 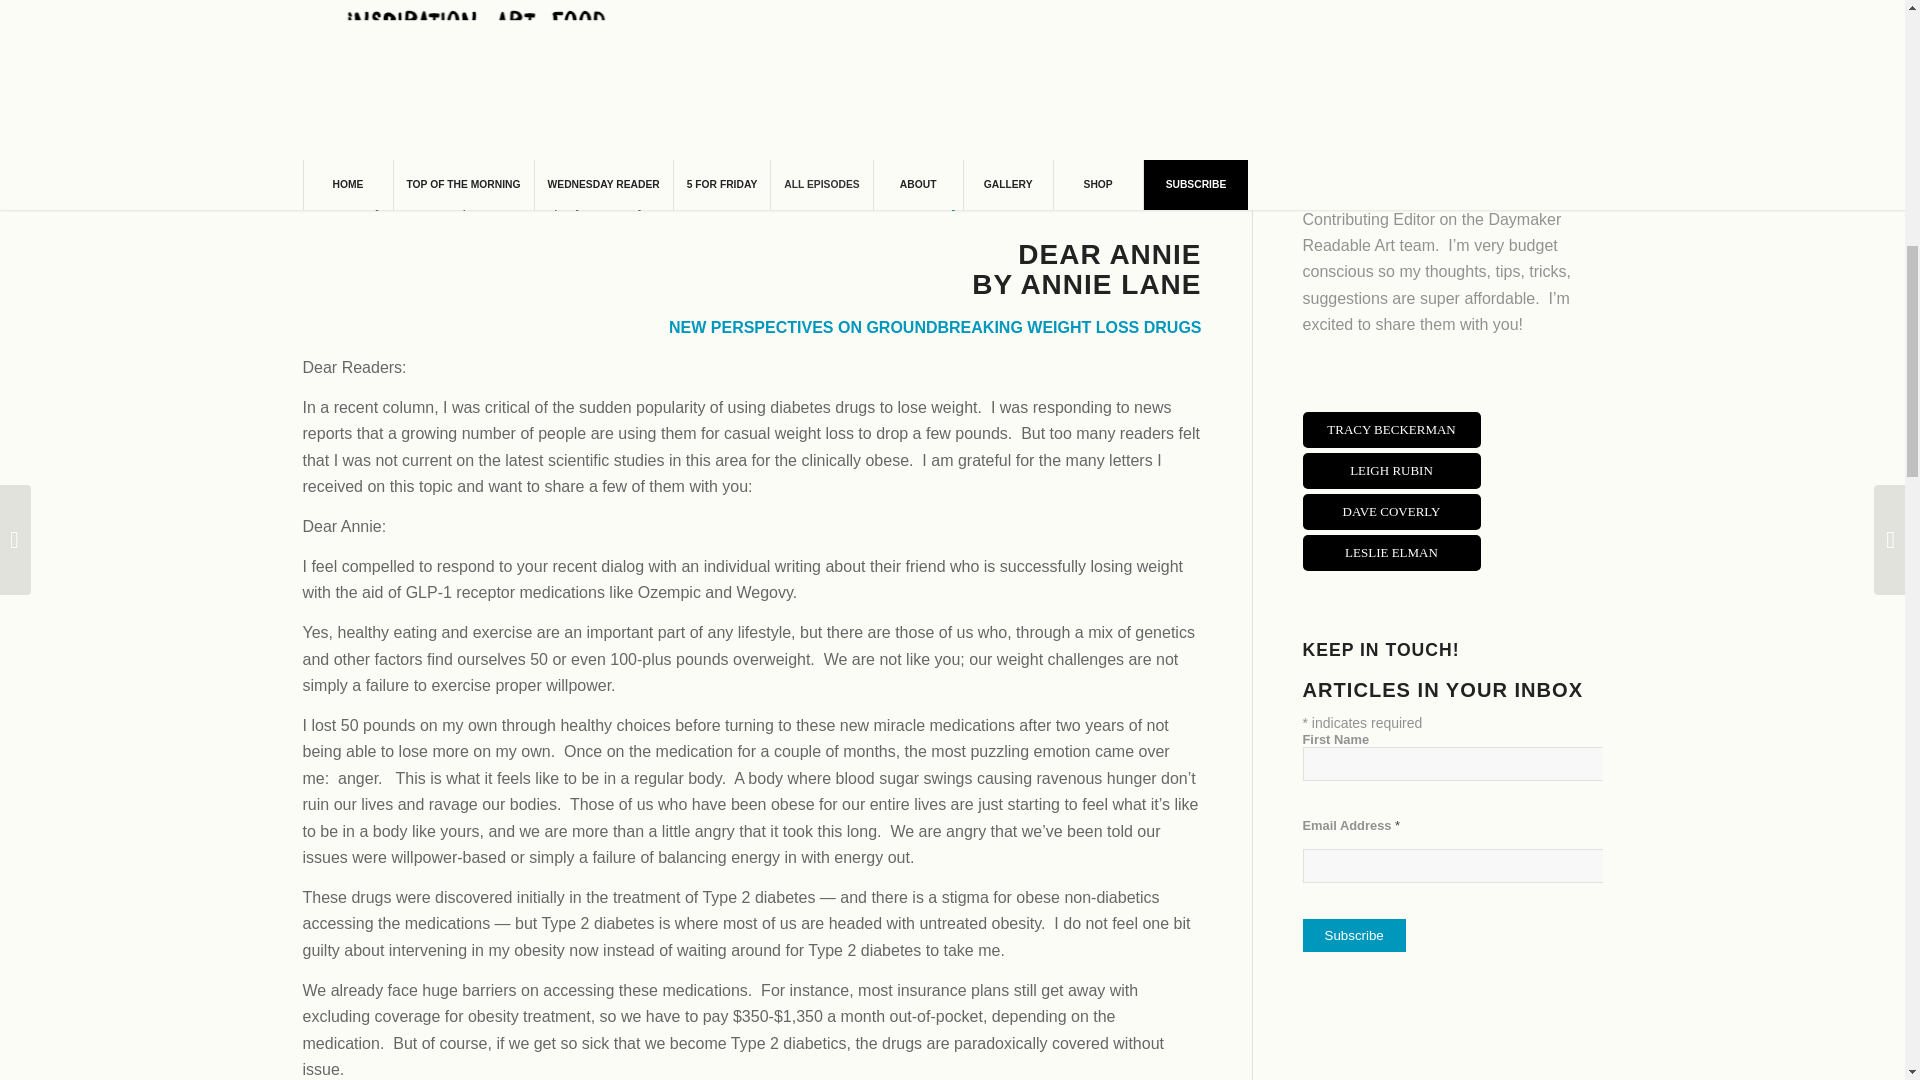 I want to click on Subscribe, so click(x=1353, y=935).